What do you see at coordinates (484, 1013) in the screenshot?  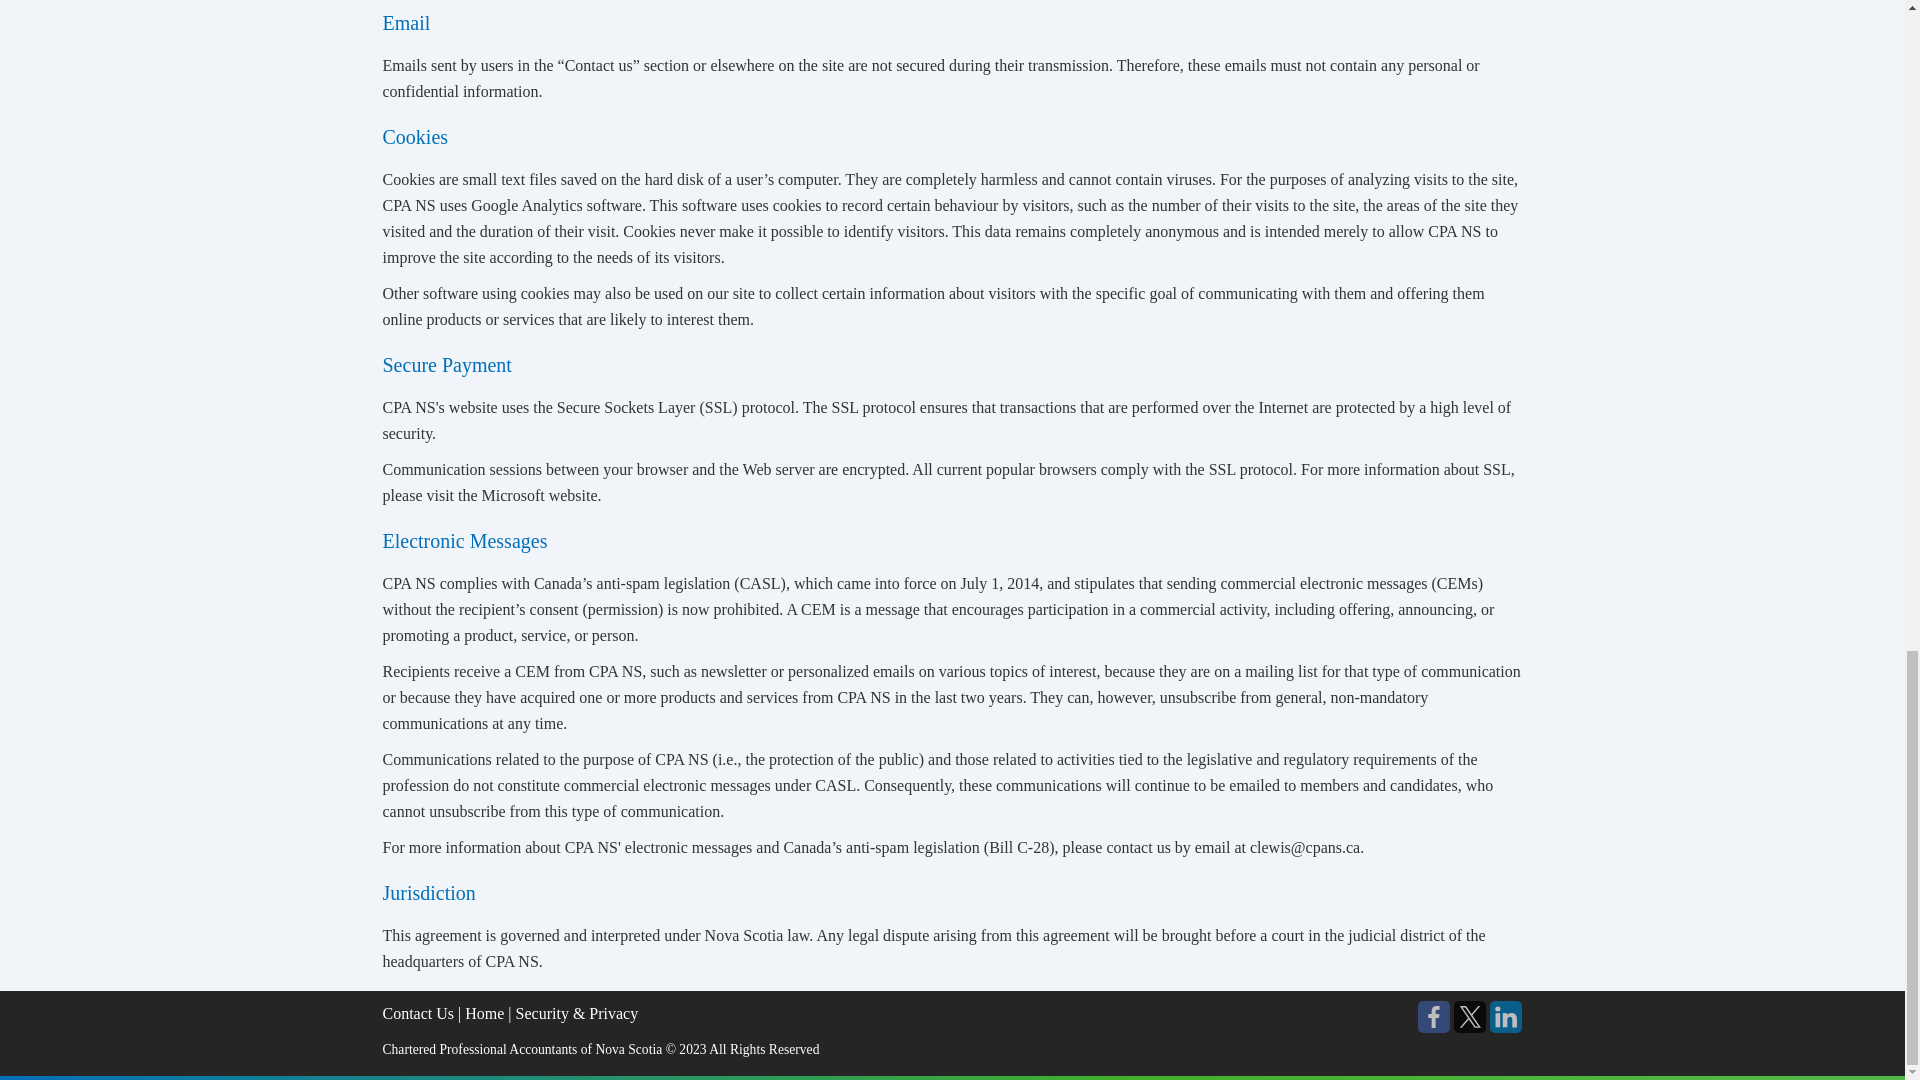 I see `Home` at bounding box center [484, 1013].